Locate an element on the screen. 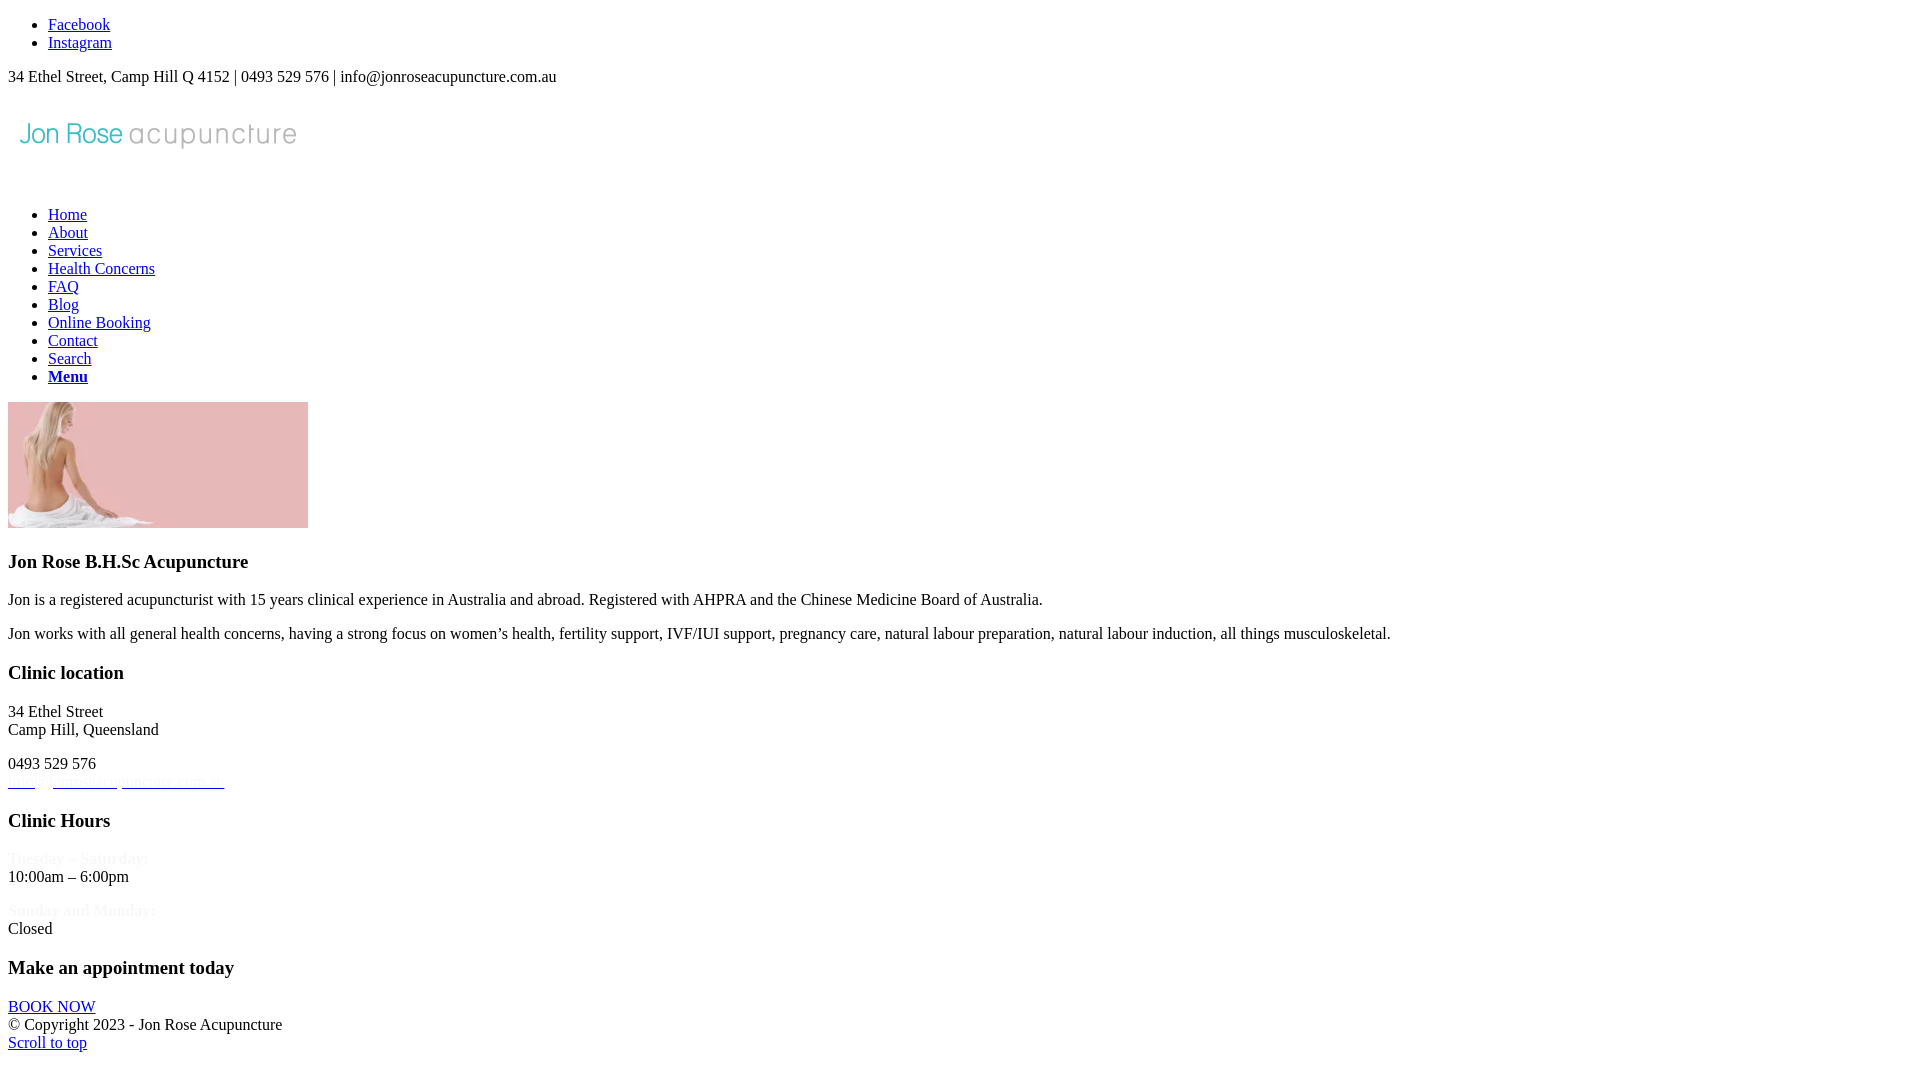  Contact is located at coordinates (73, 340).